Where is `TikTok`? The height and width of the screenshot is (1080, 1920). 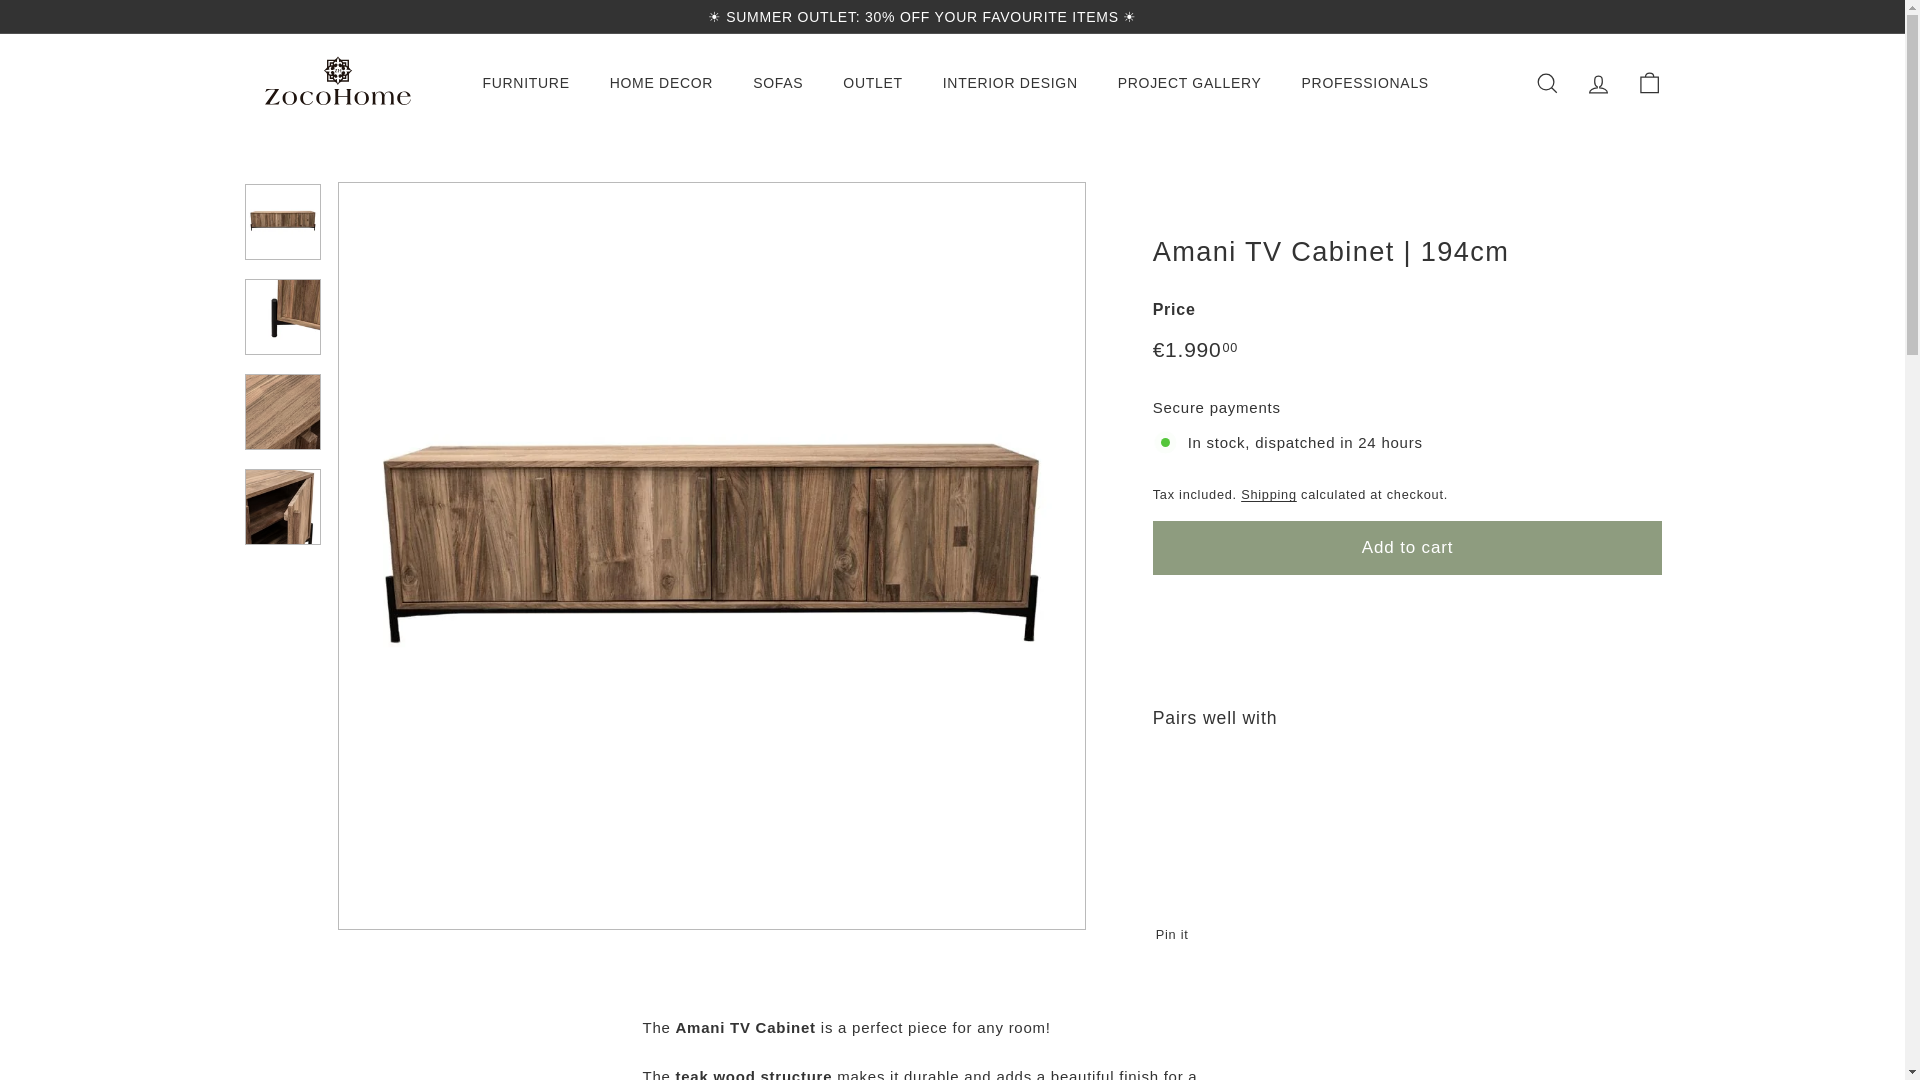
TikTok is located at coordinates (1656, 16).